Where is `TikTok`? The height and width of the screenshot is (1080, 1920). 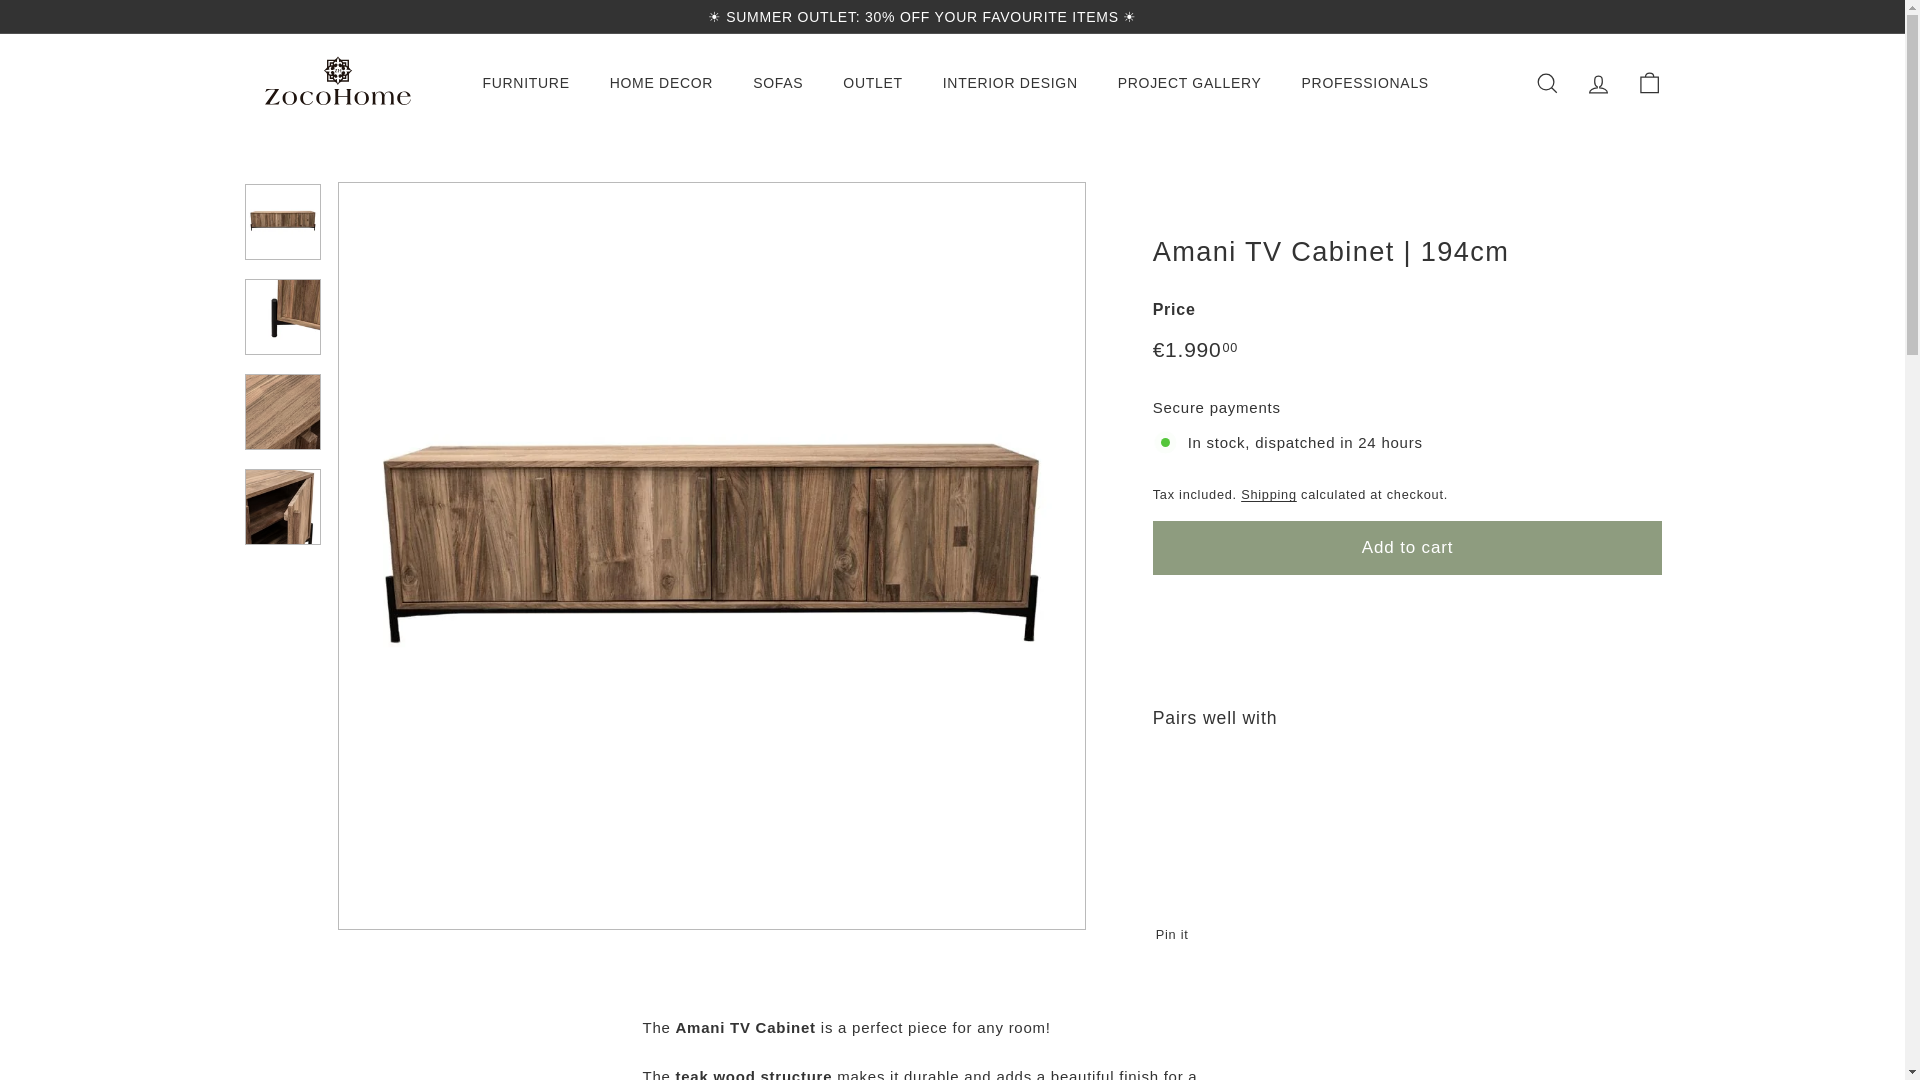
TikTok is located at coordinates (1656, 16).